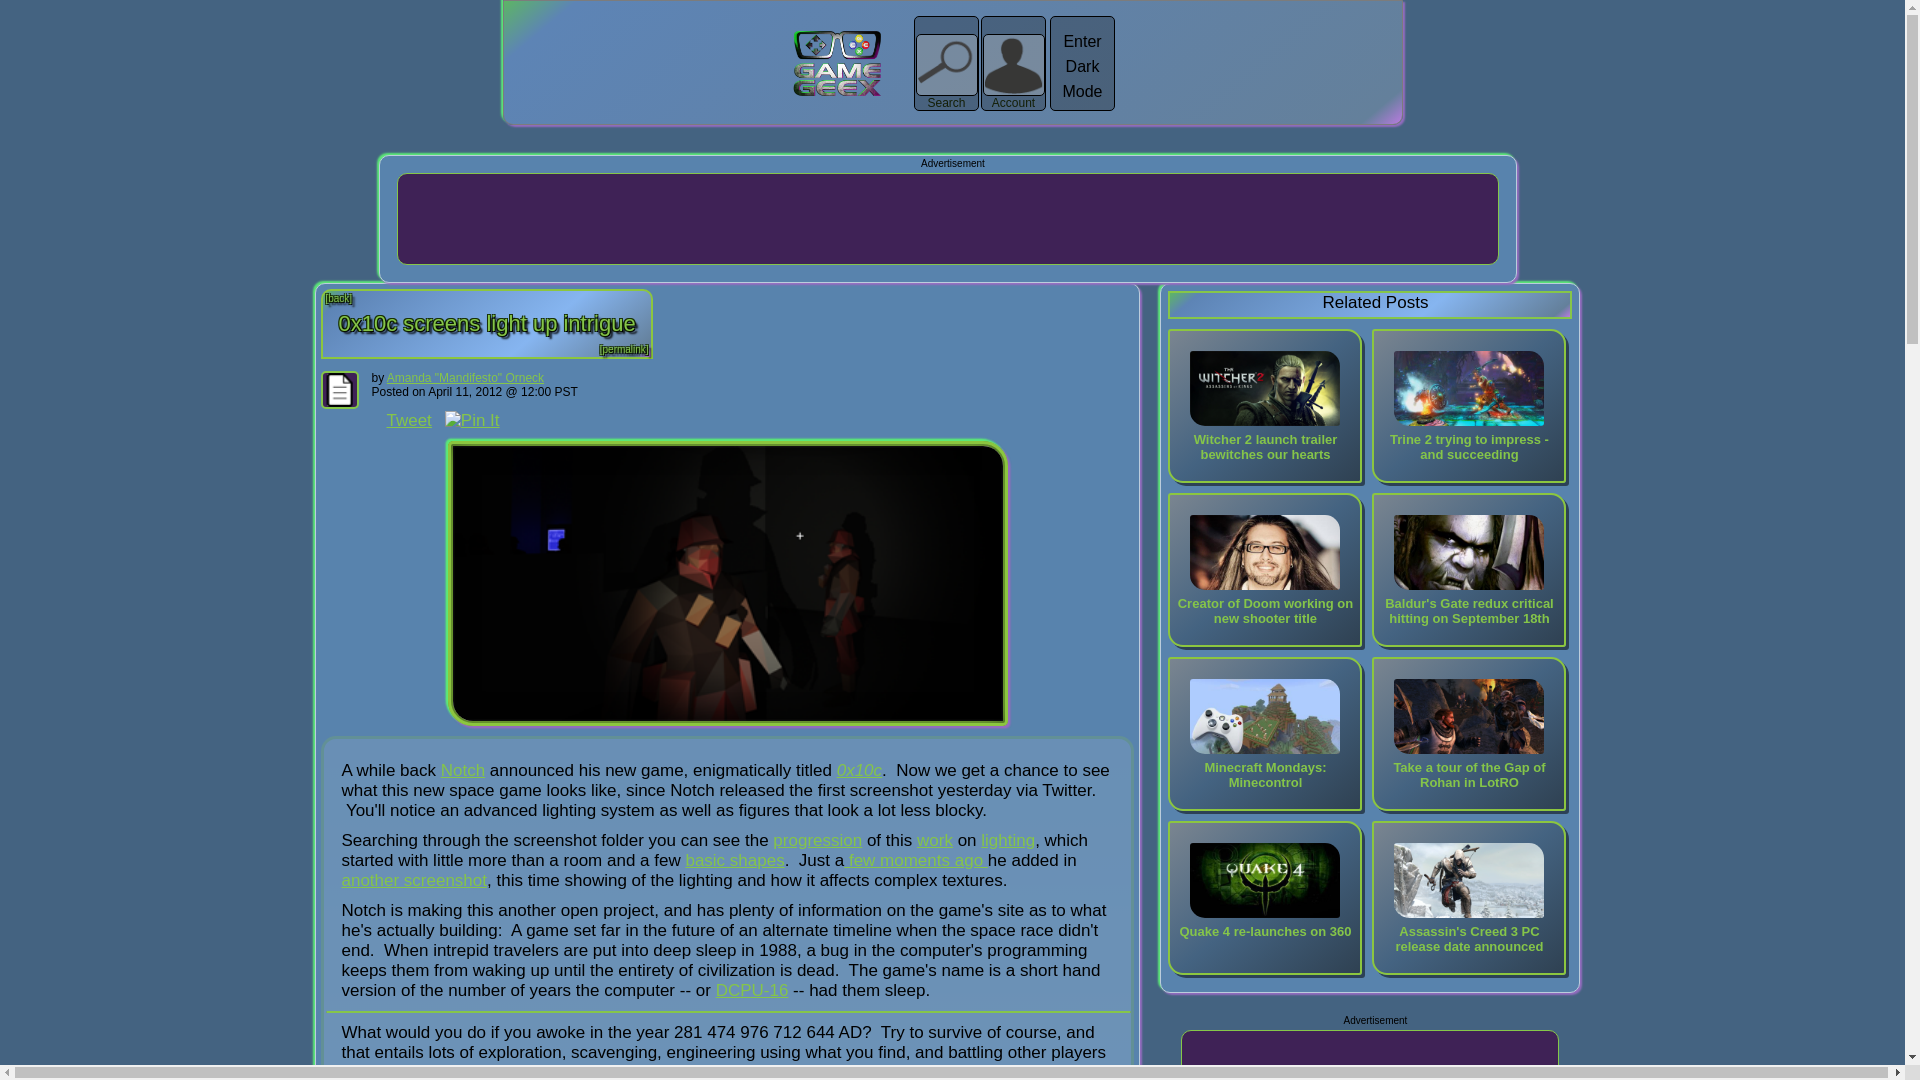 Image resolution: width=1920 pixels, height=1080 pixels. I want to click on another screenshot, so click(414, 880).